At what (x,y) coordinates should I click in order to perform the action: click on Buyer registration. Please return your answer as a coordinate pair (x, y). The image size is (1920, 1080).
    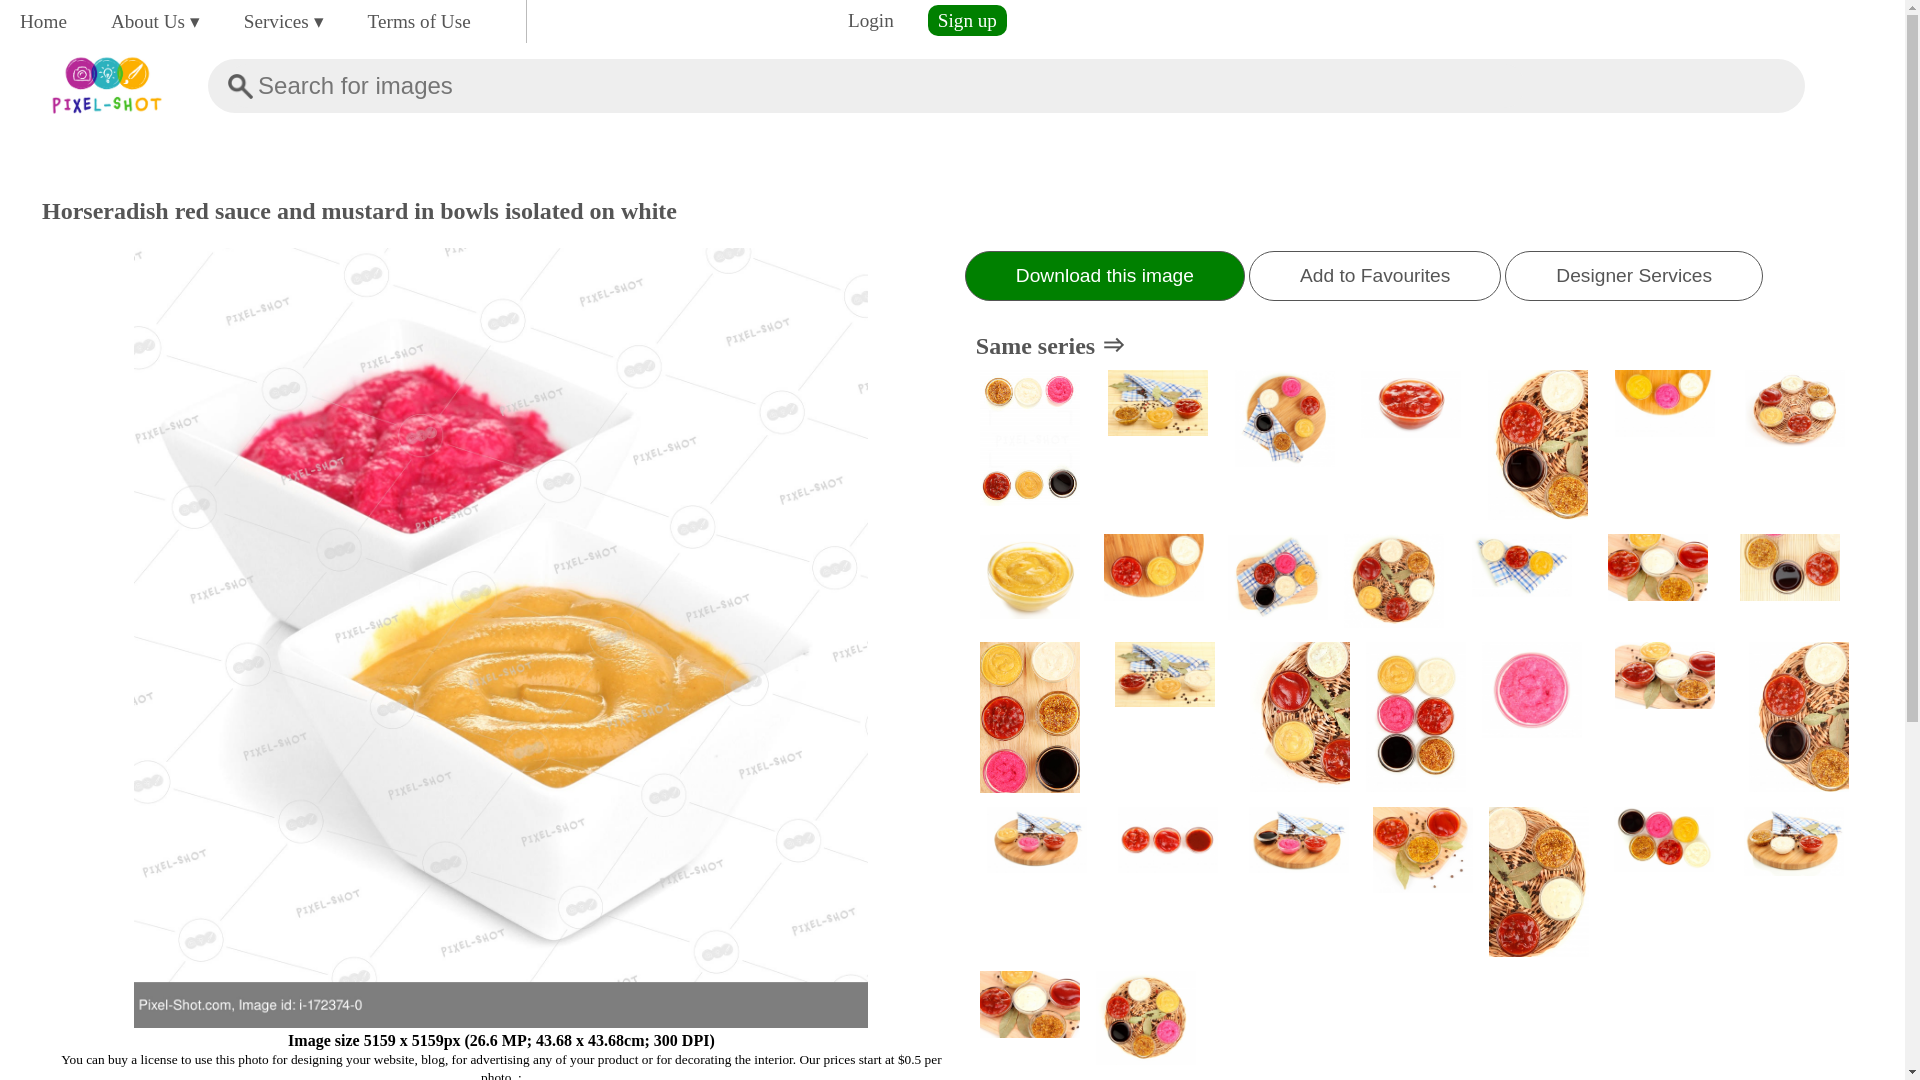
    Looking at the image, I should click on (966, 20).